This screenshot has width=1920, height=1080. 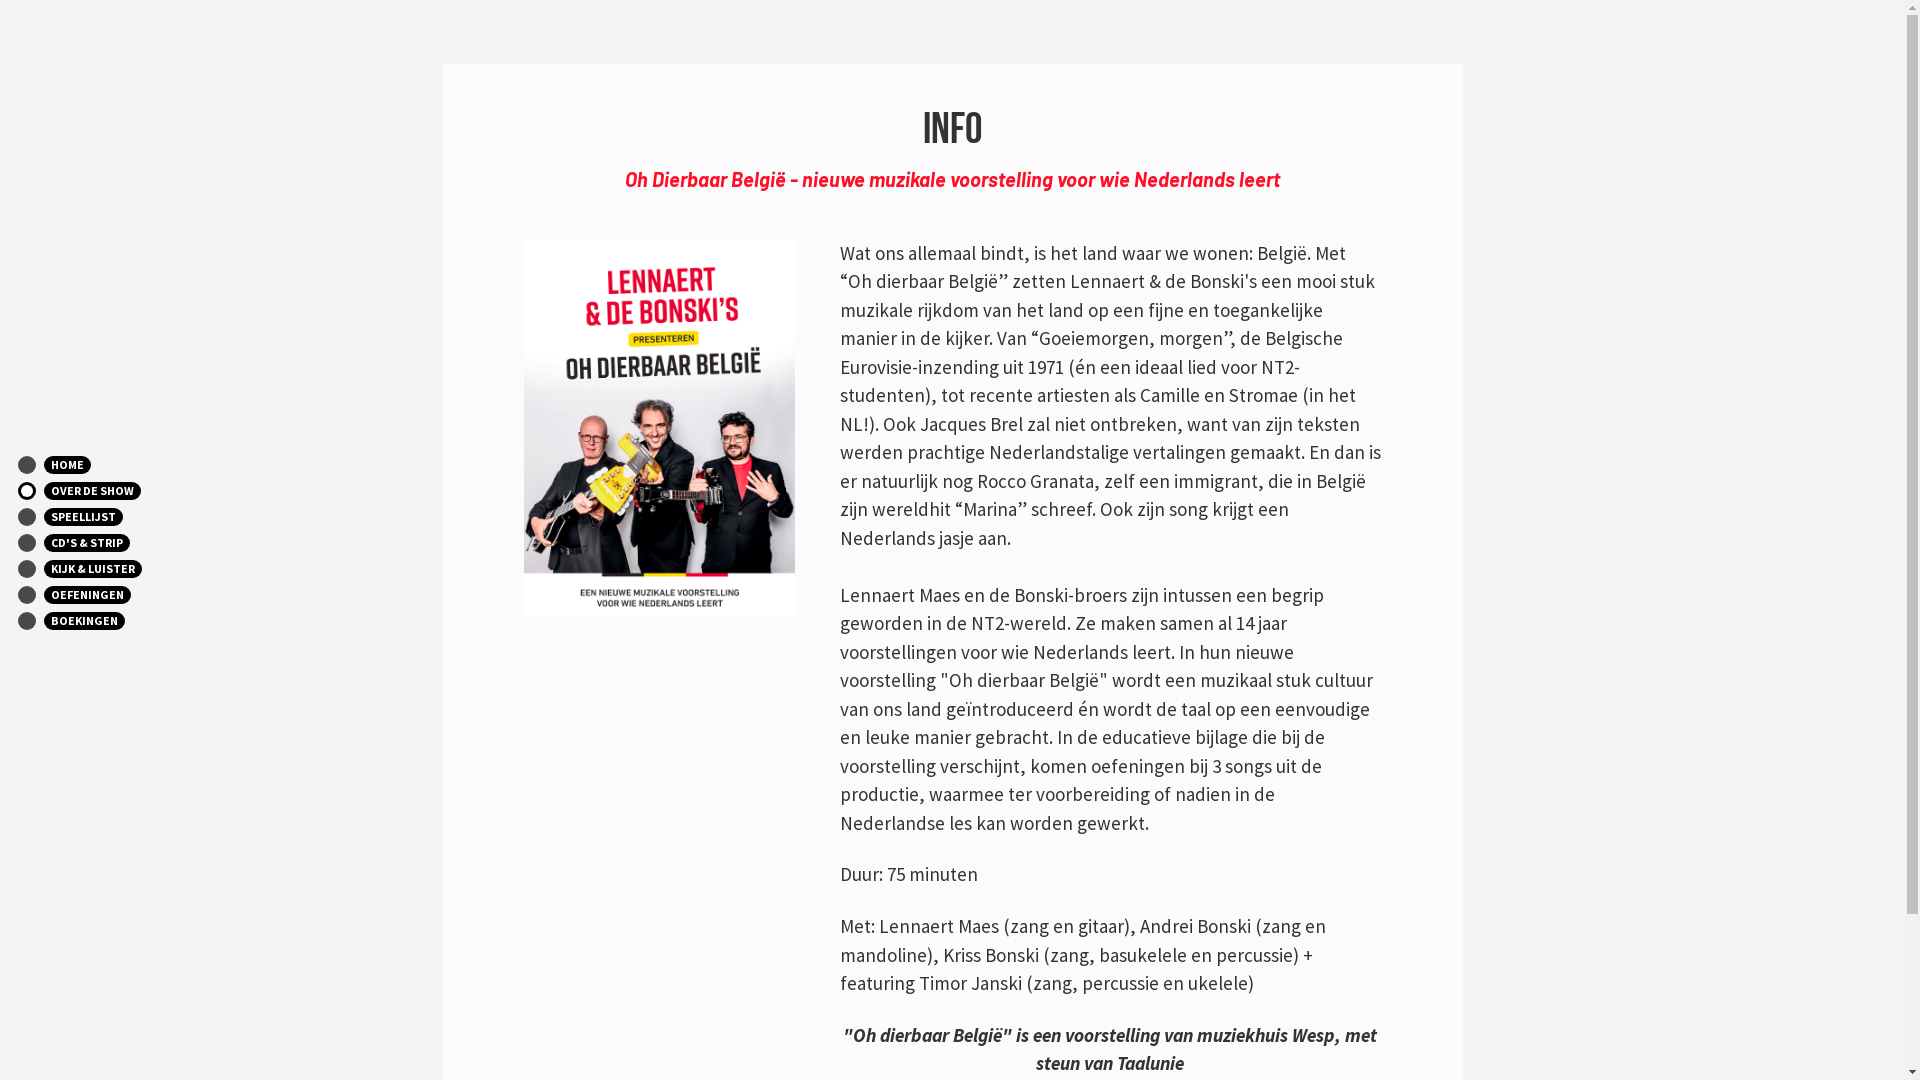 I want to click on OVER DE SHOW, so click(x=109, y=491).